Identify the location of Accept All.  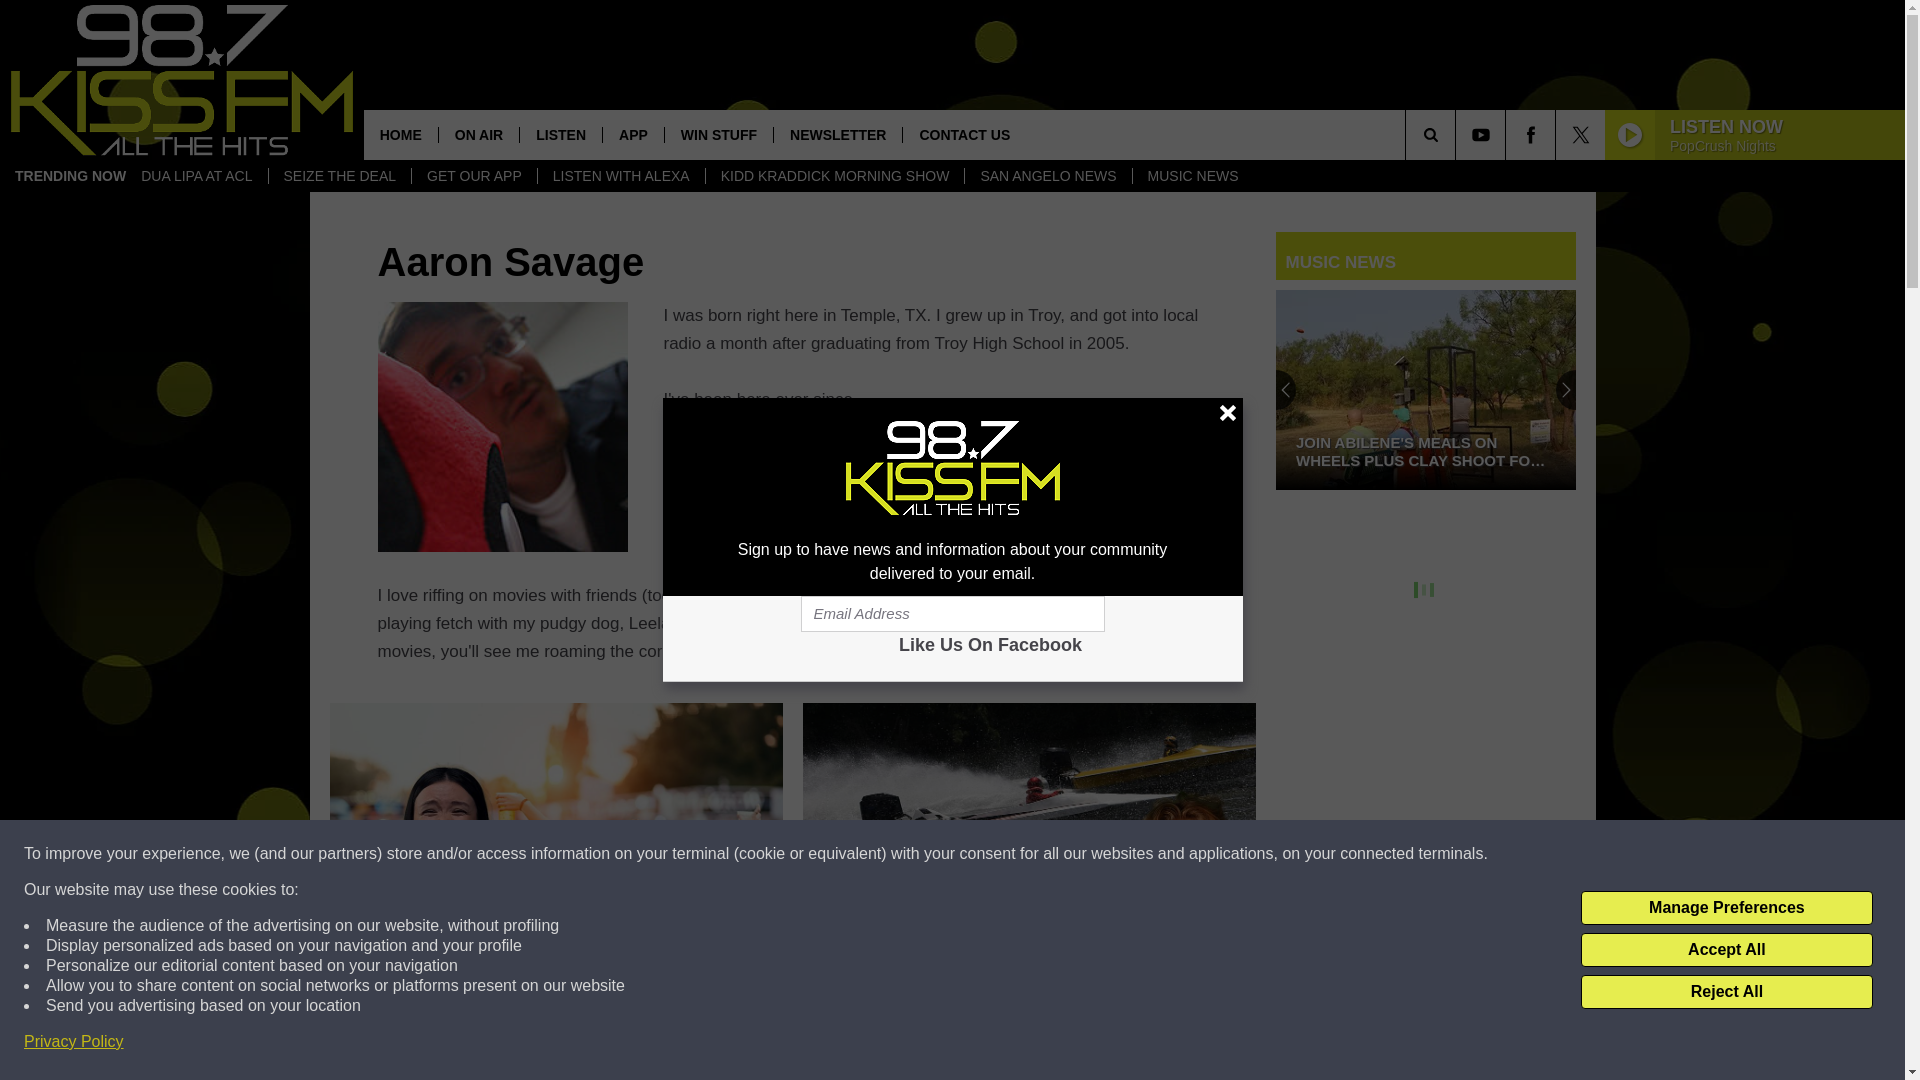
(1726, 950).